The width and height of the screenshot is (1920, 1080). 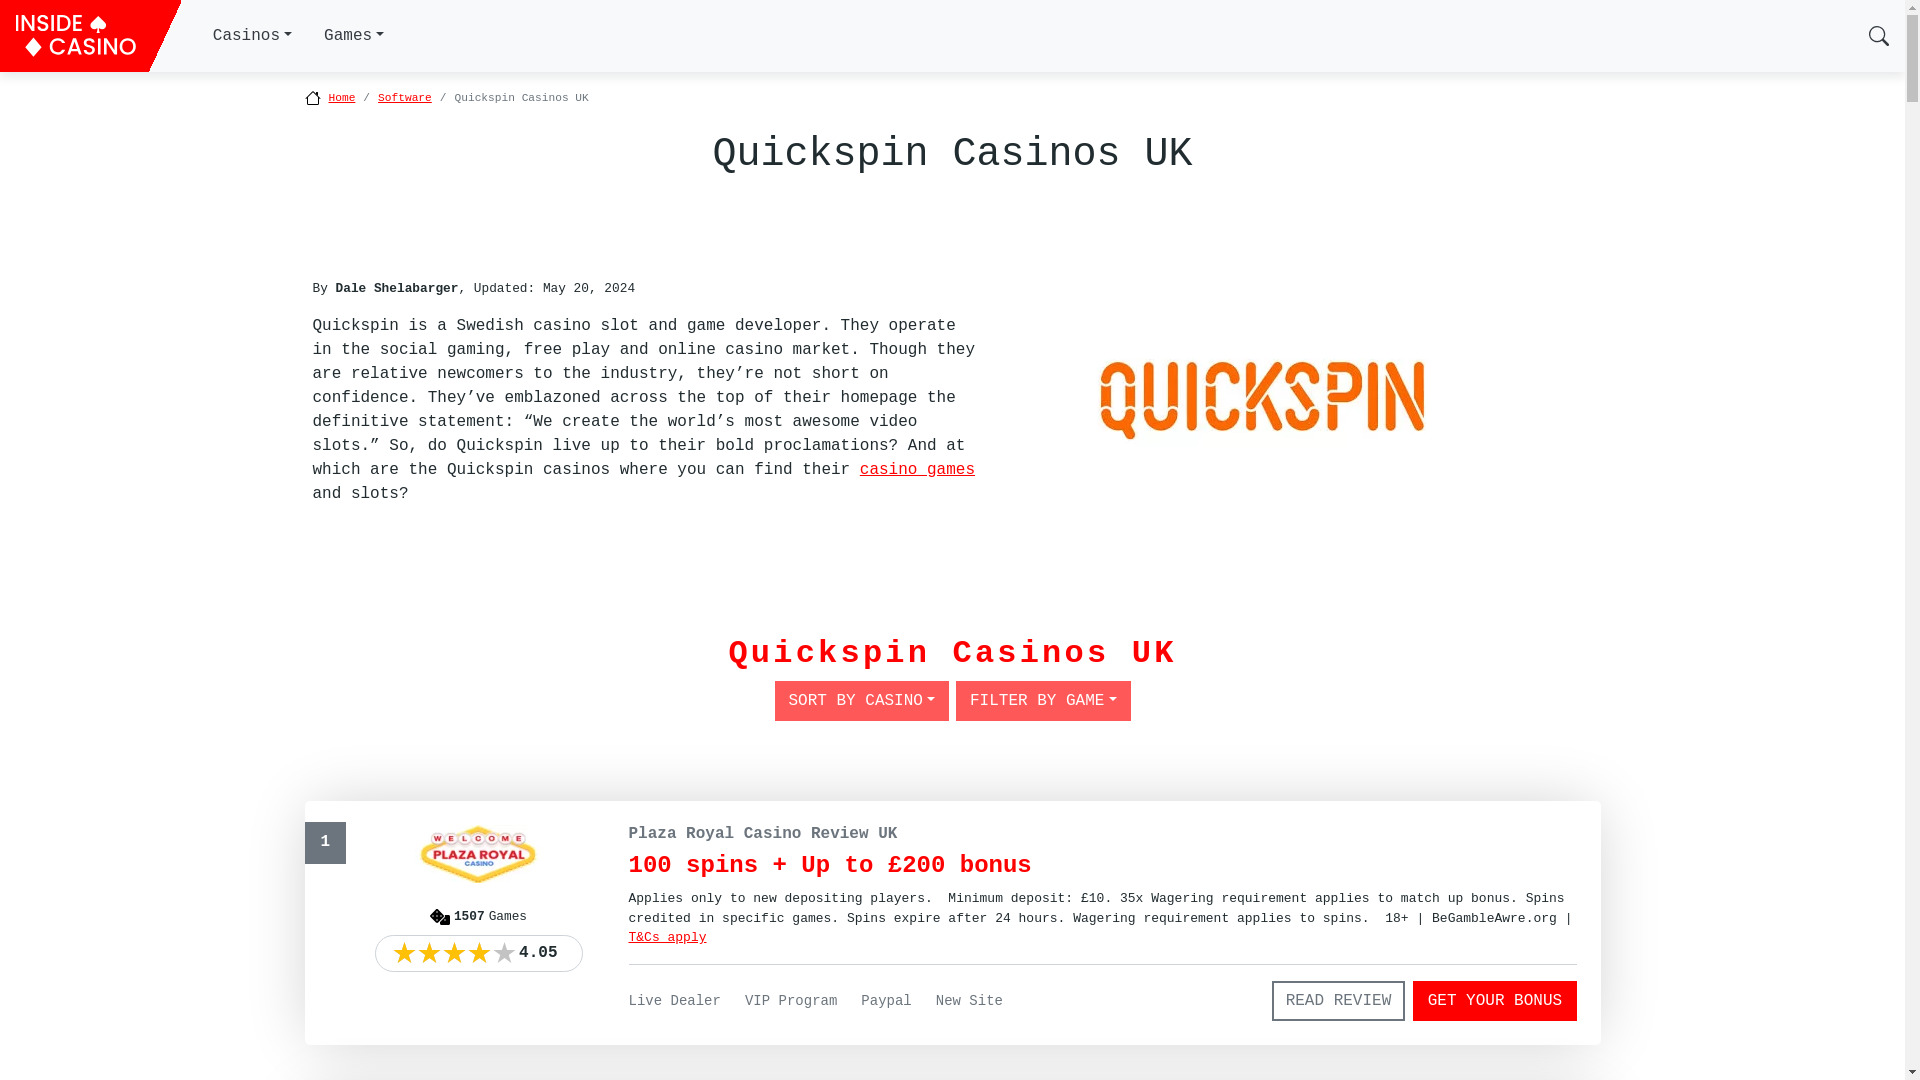 I want to click on Games, so click(x=353, y=36).